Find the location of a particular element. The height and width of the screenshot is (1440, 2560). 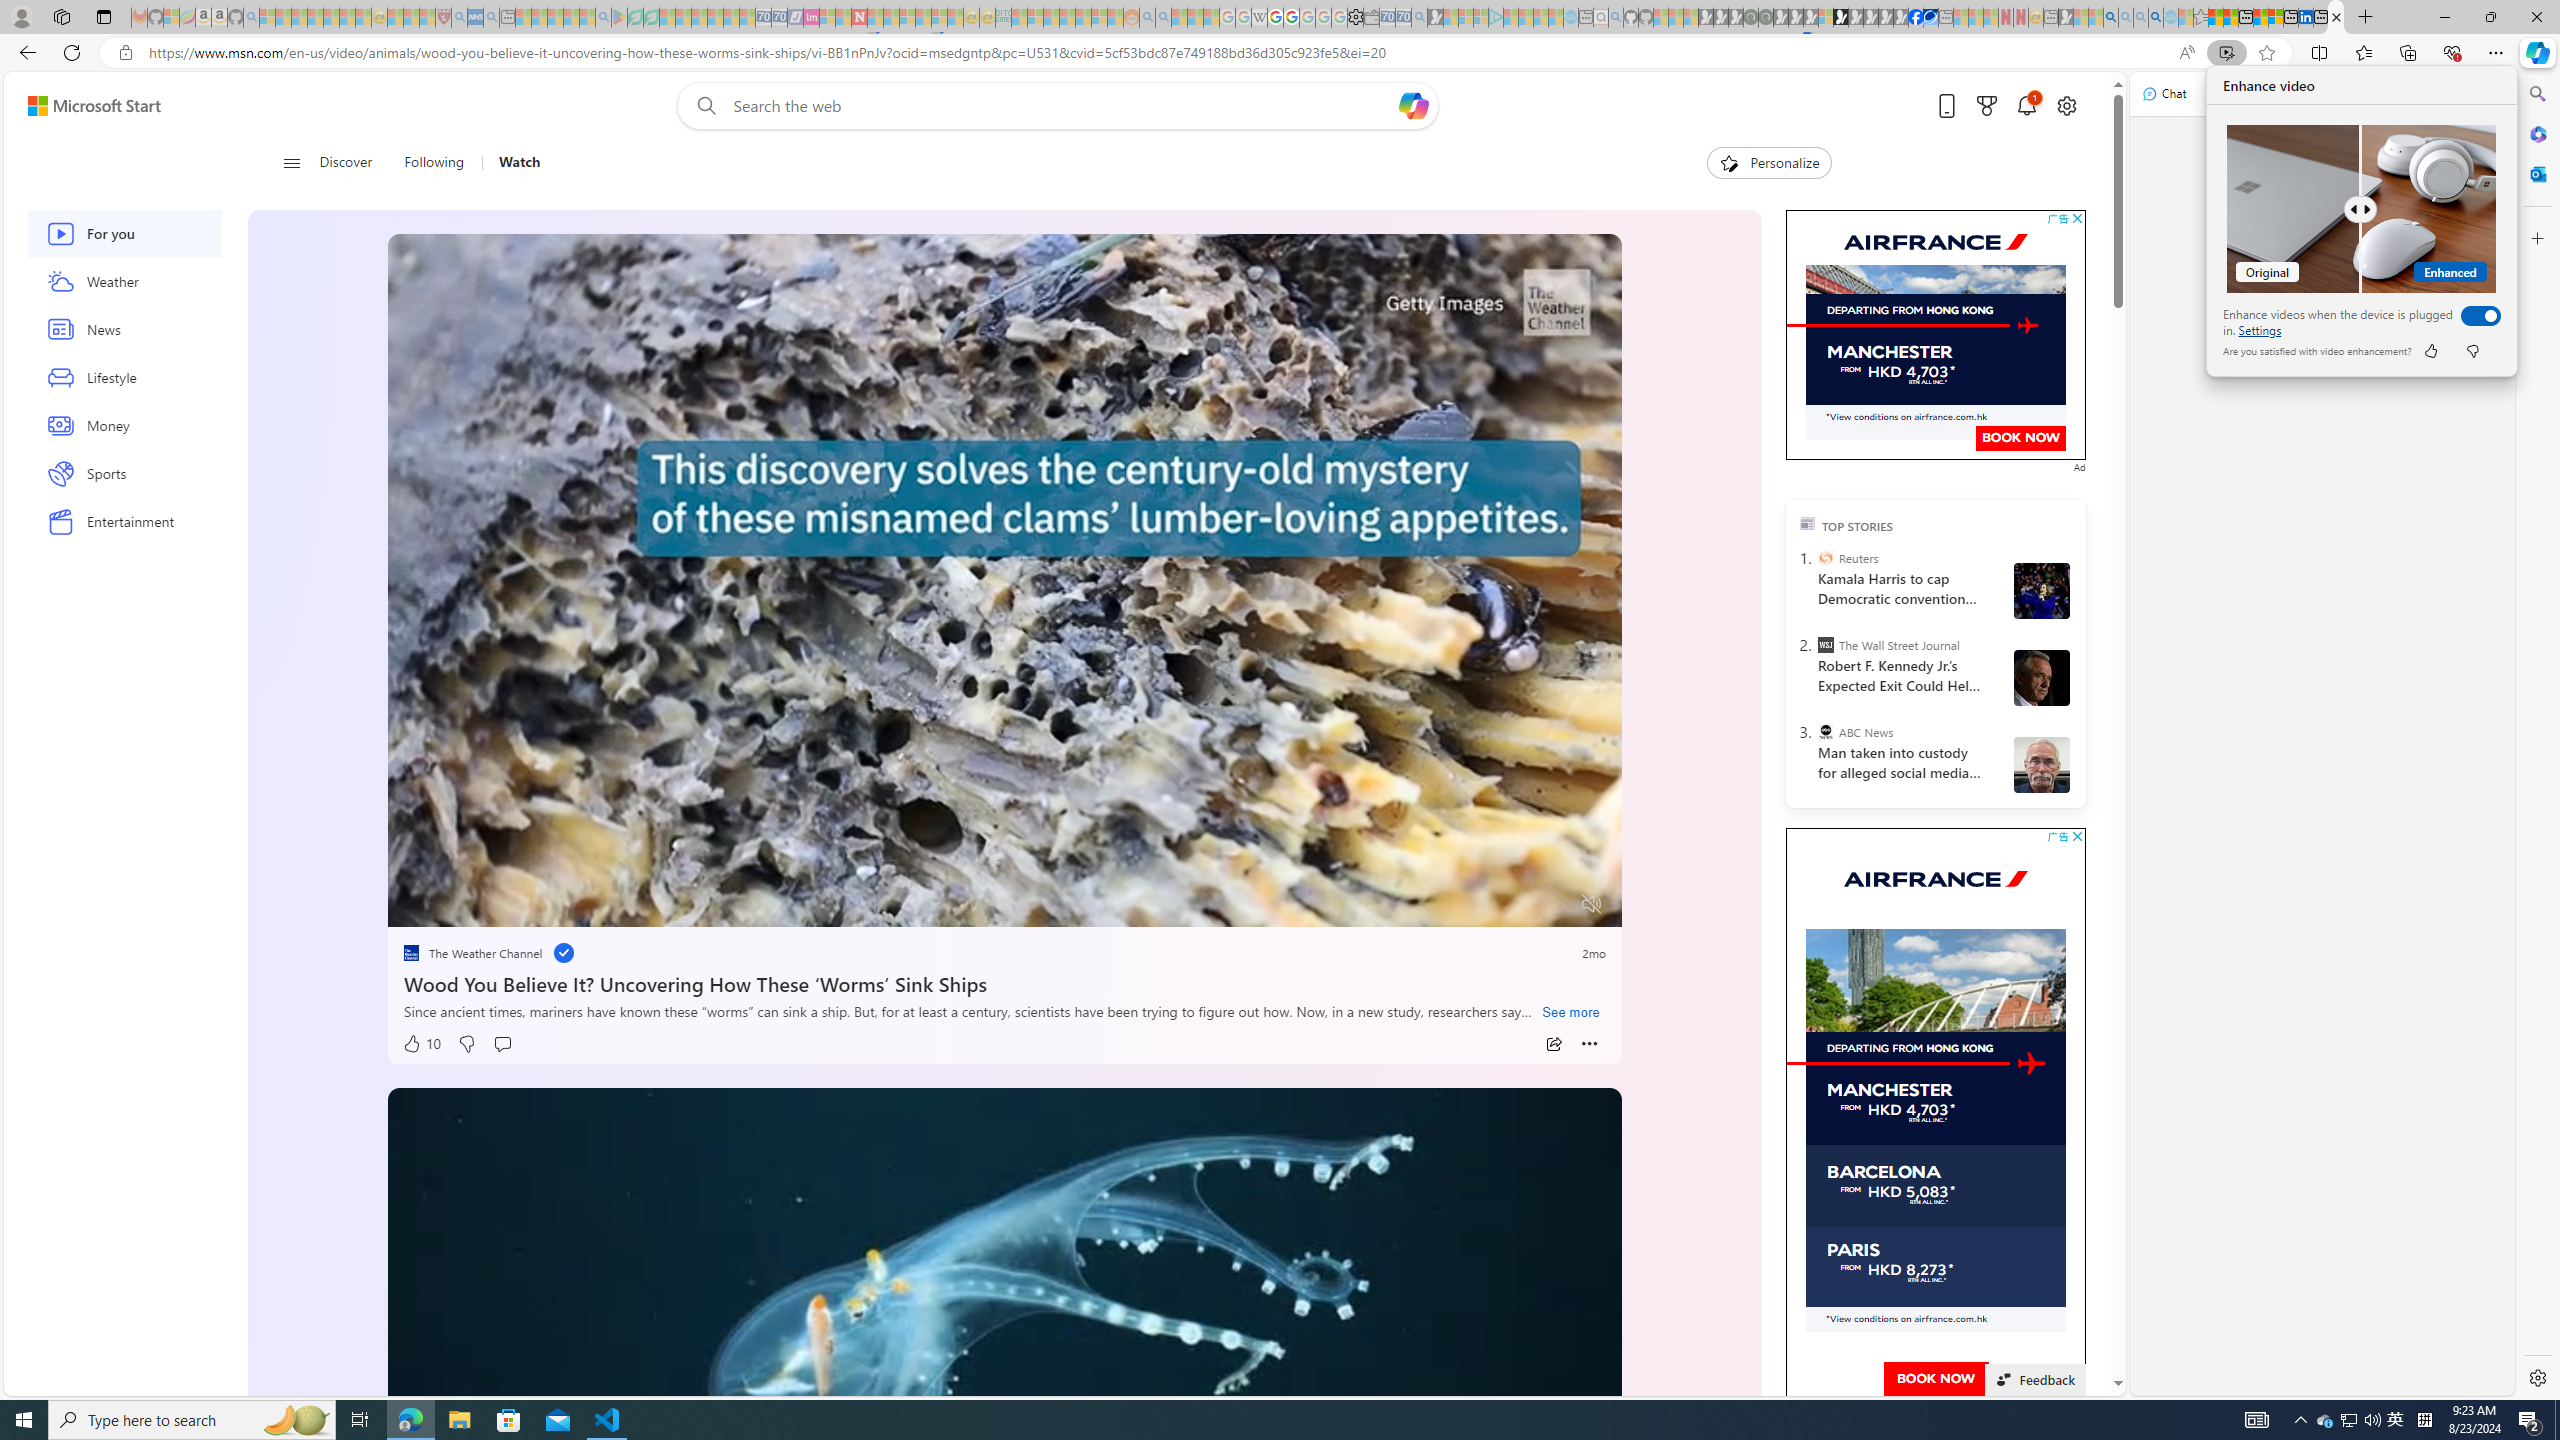

New Report Confirms 2023 Was Record Hot | Watch - Sleeping is located at coordinates (331, 17).